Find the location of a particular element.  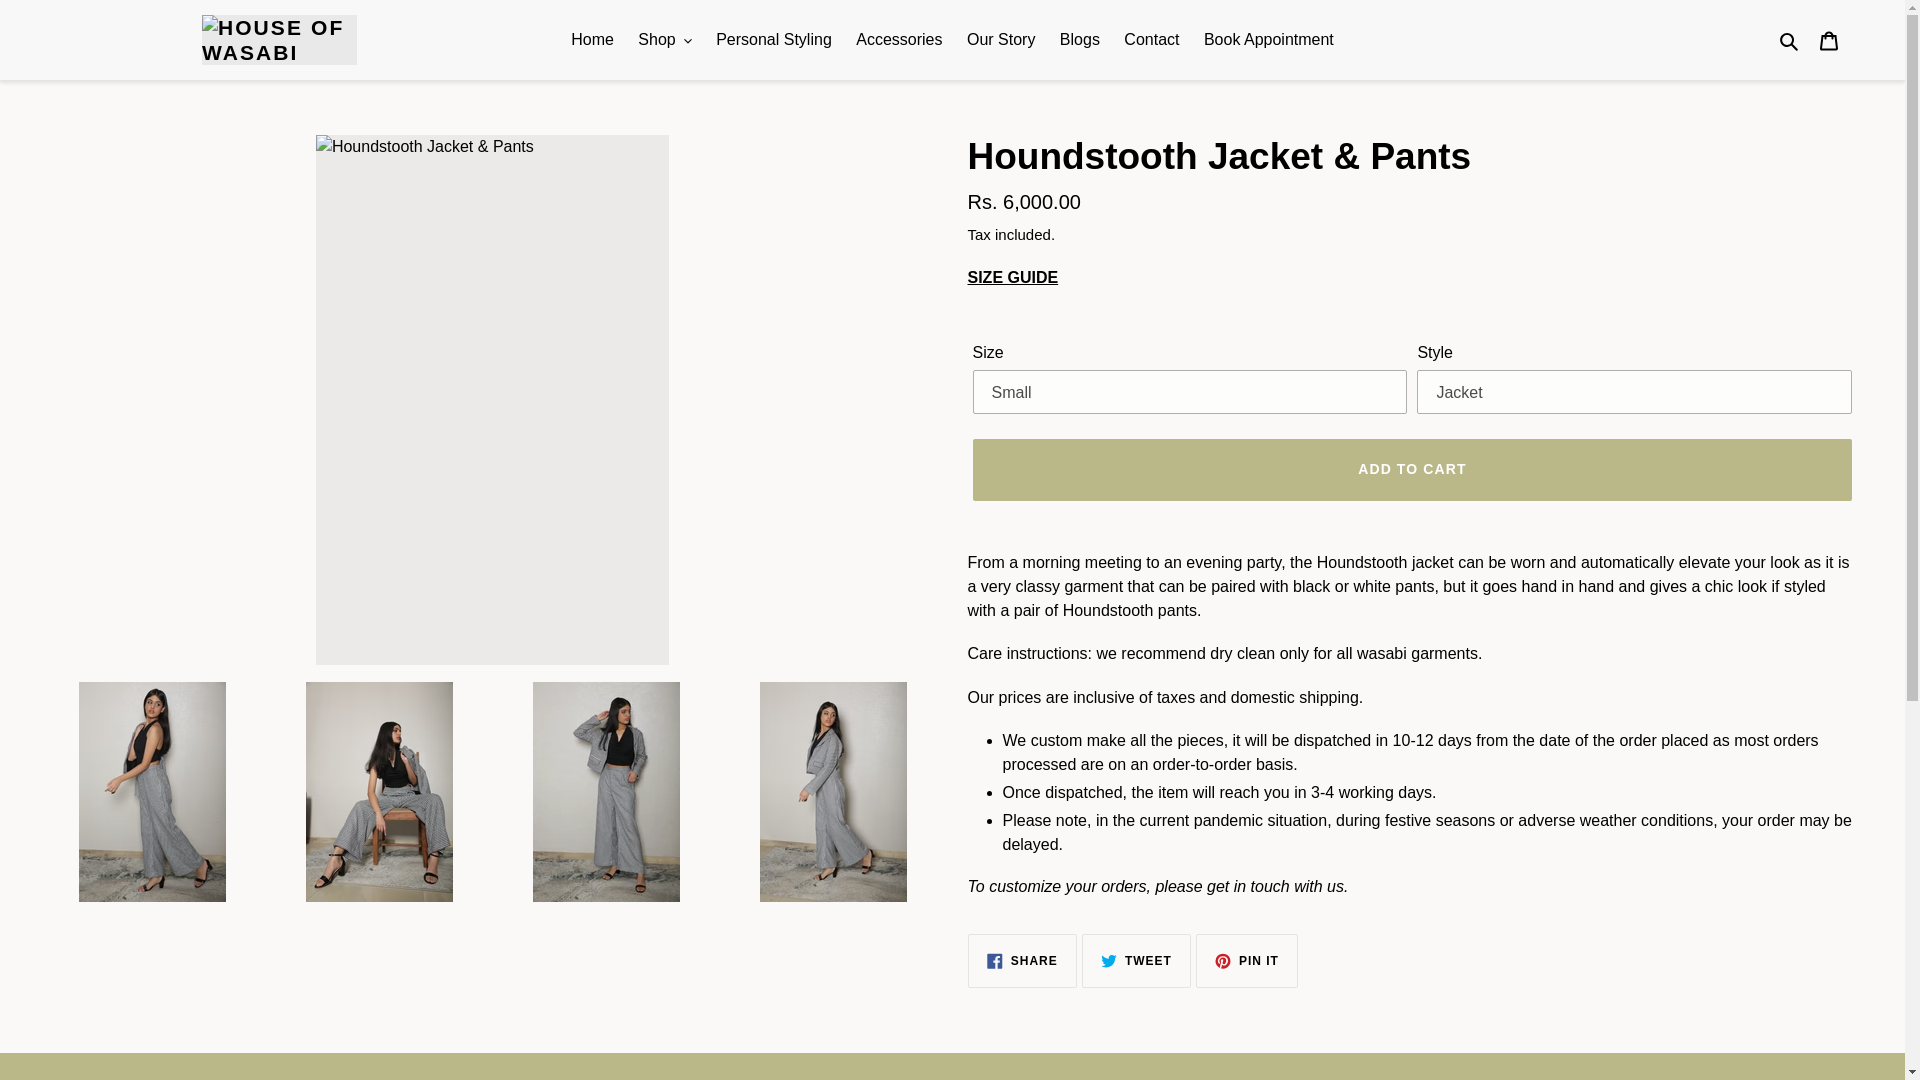

Accessories is located at coordinates (899, 40).